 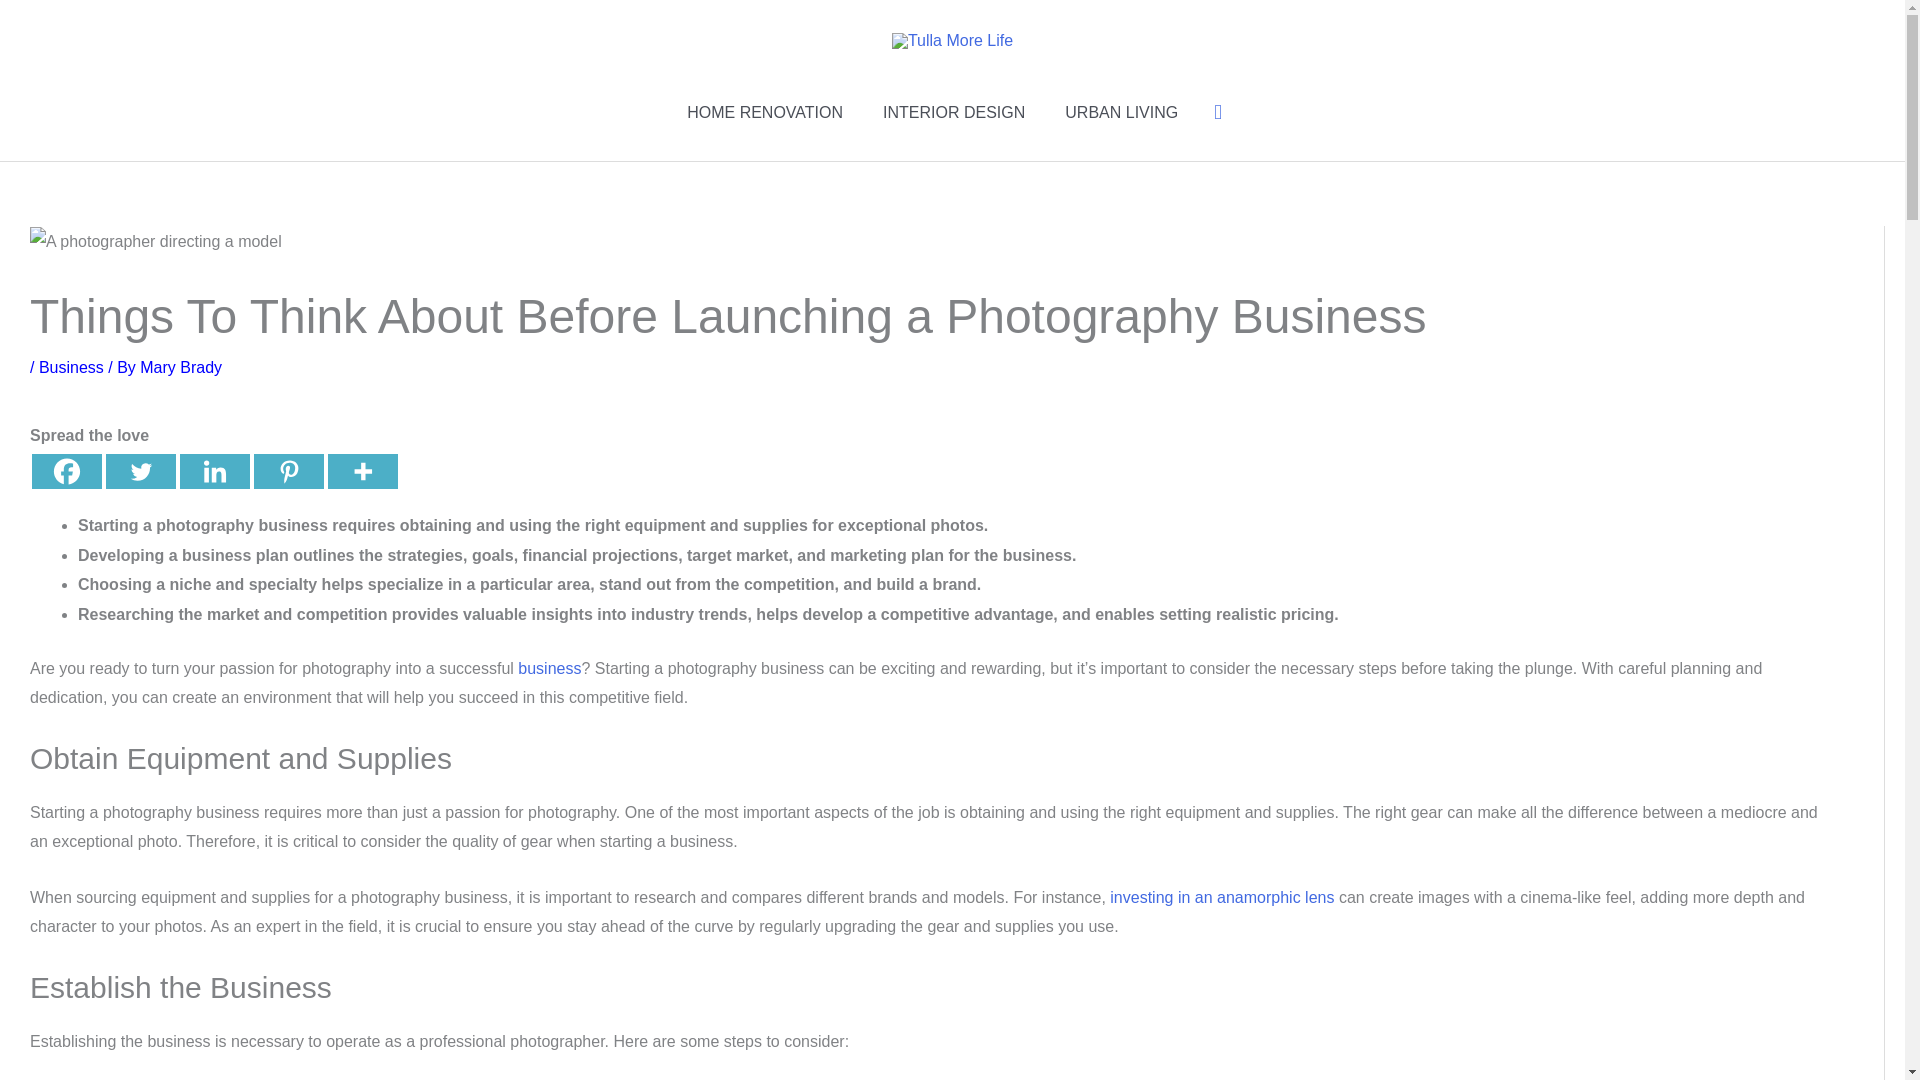 I want to click on investing in an anamorphic lens, so click(x=1222, y=897).